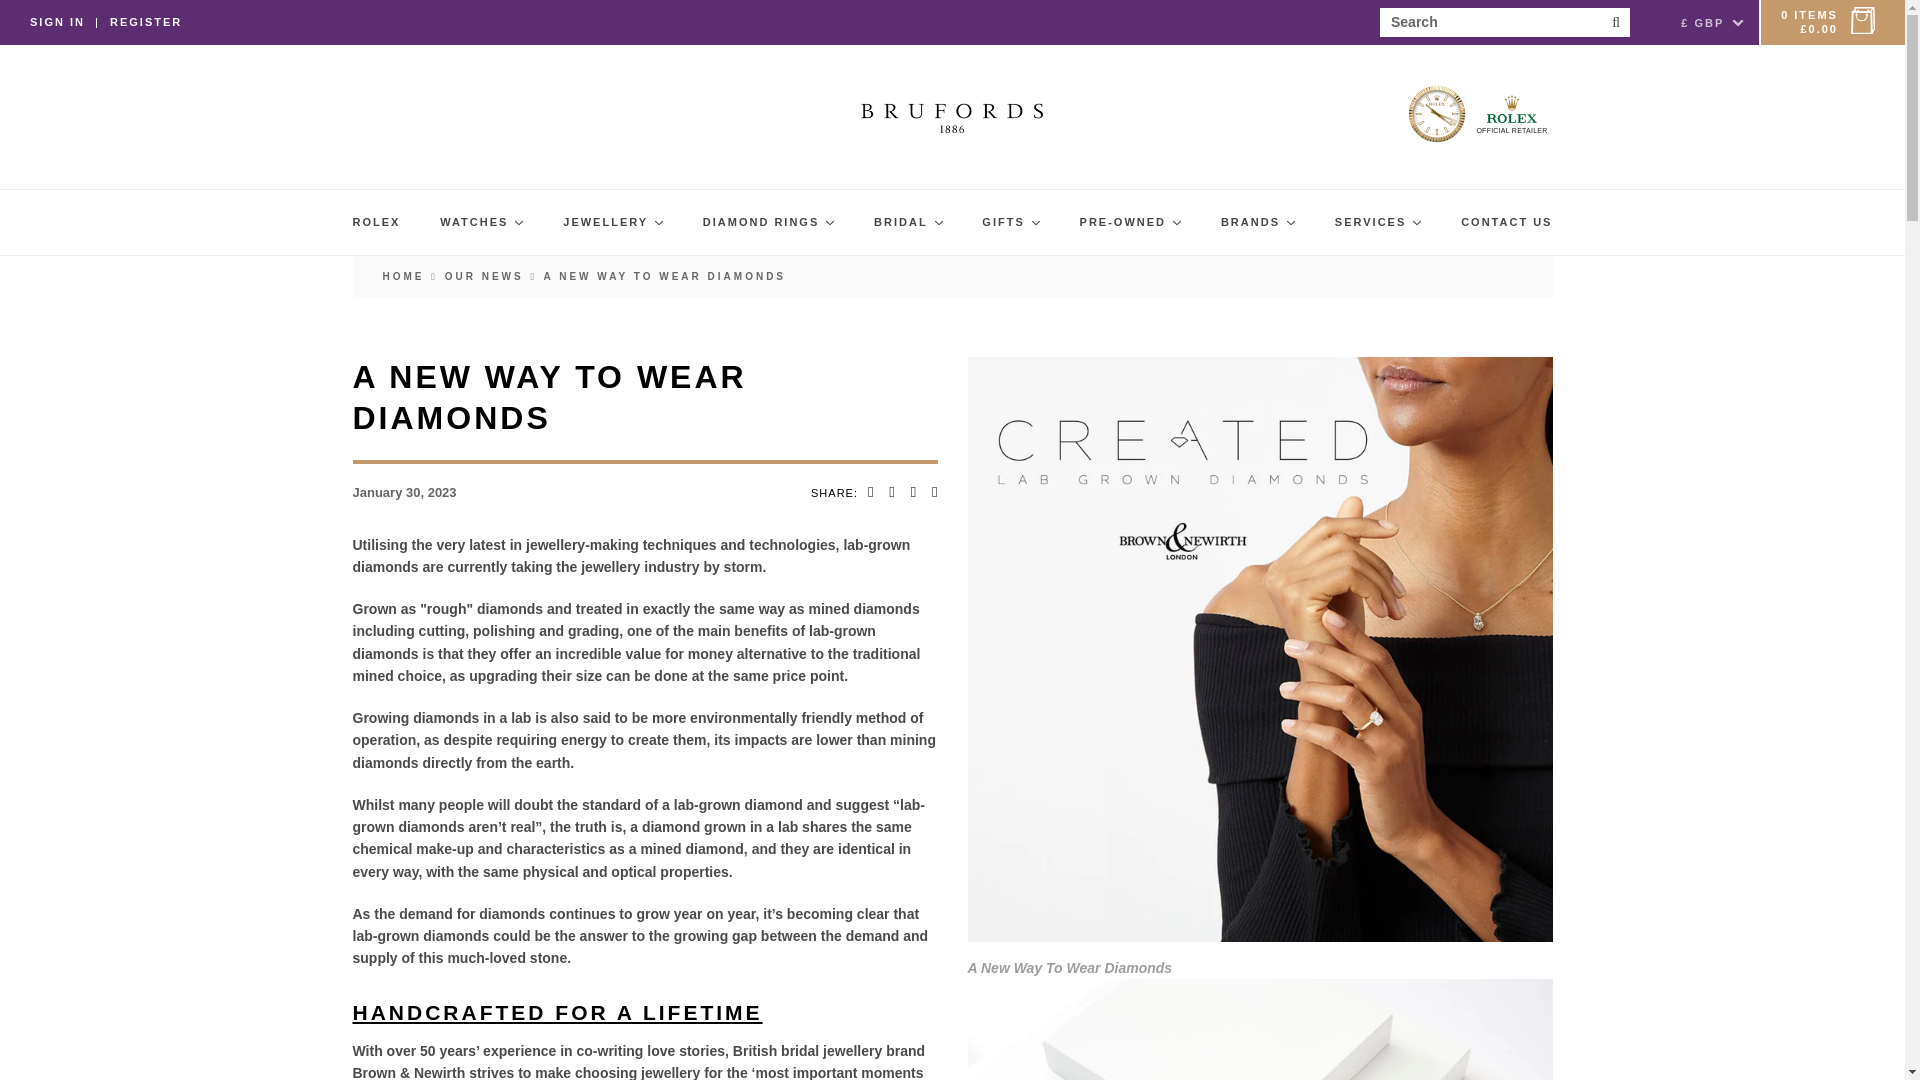  What do you see at coordinates (1614, 22) in the screenshot?
I see `Submit` at bounding box center [1614, 22].